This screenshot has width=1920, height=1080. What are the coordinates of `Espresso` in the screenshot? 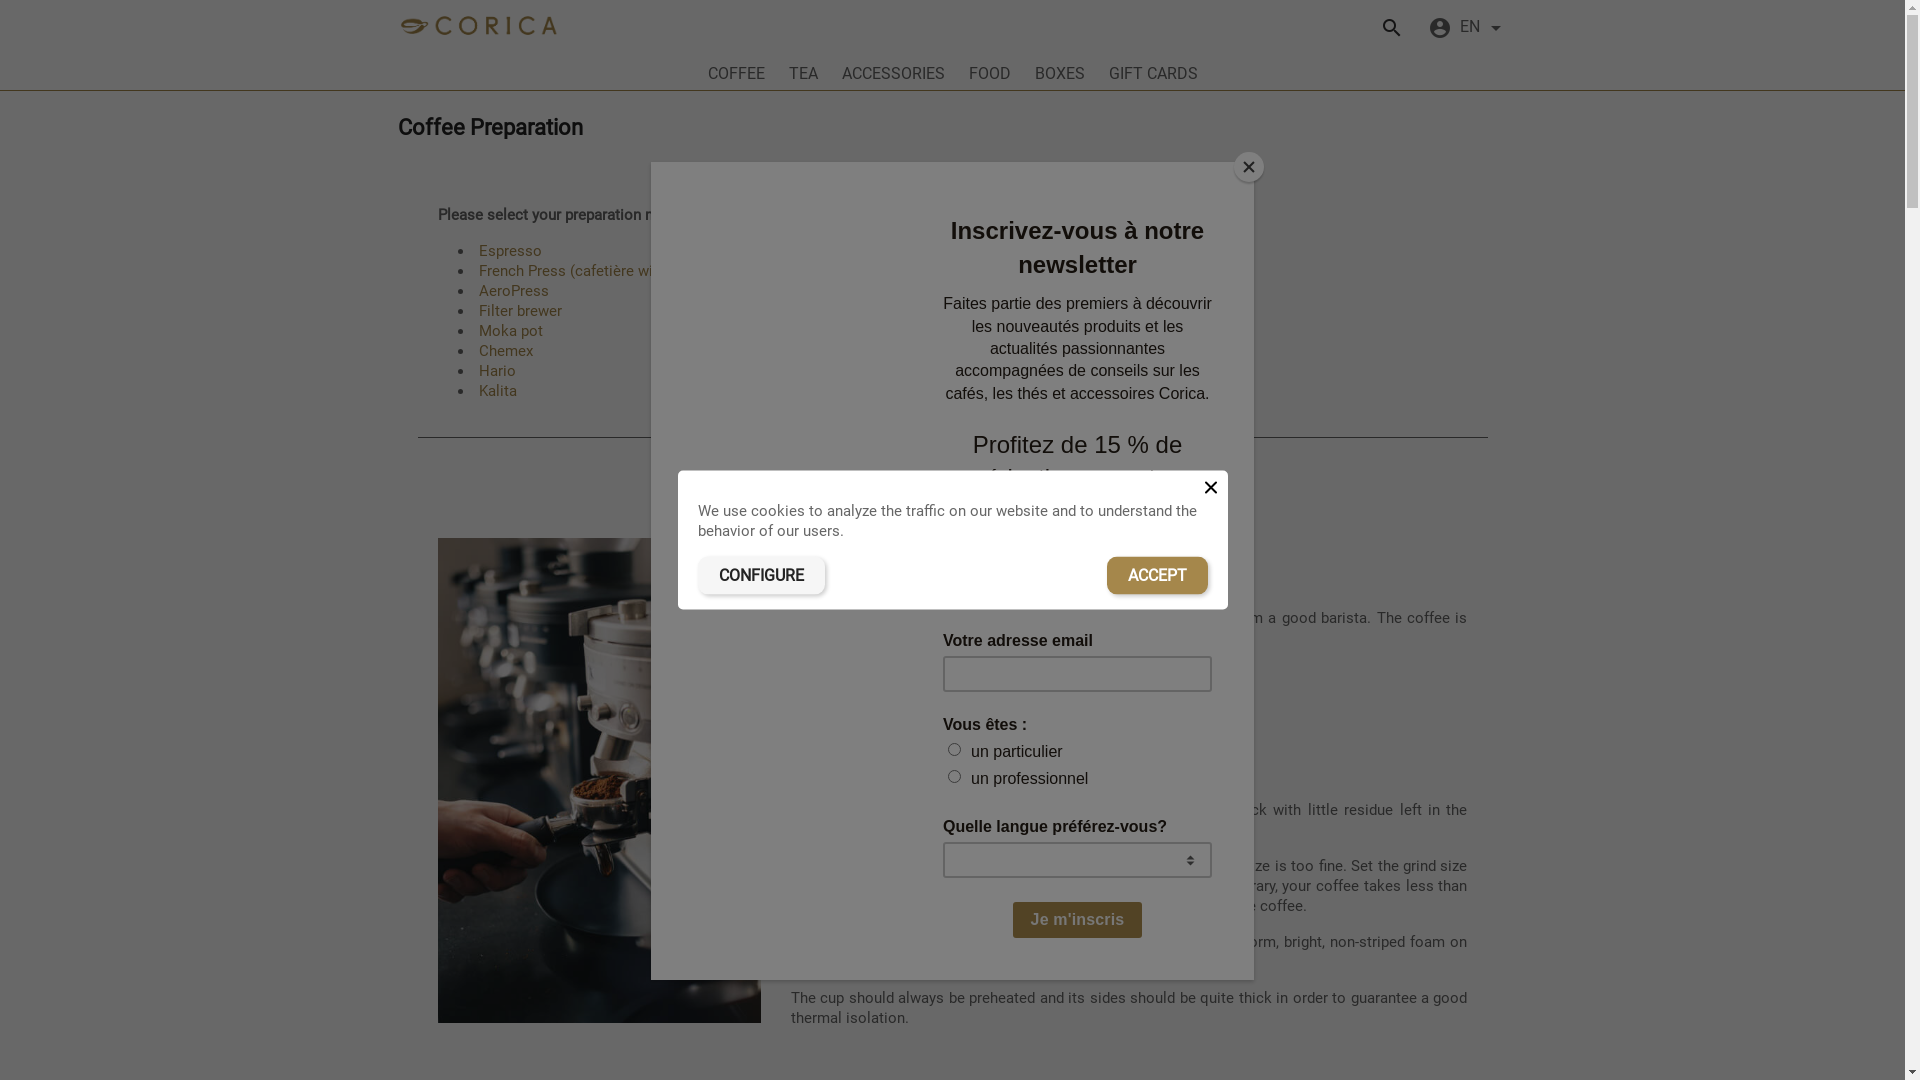 It's located at (510, 251).